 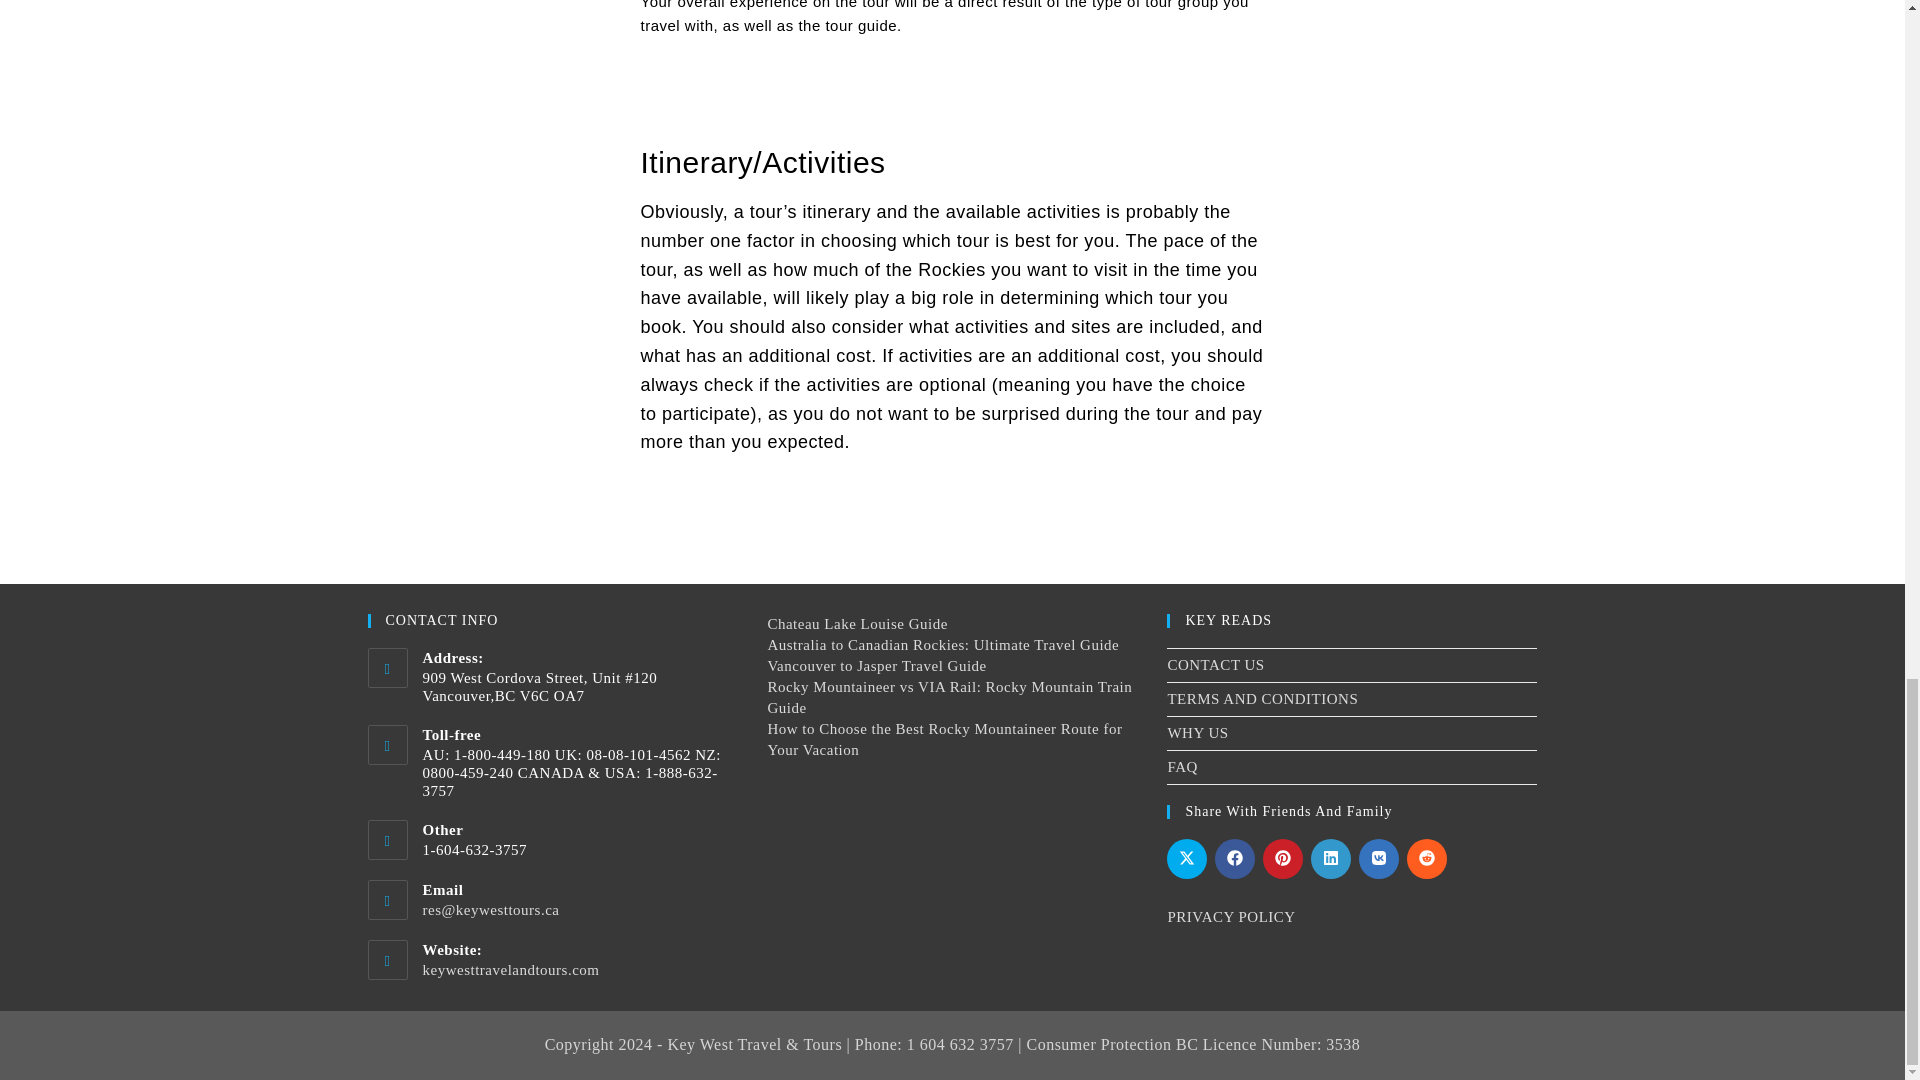 I want to click on Share on LinkedIn, so click(x=1331, y=859).